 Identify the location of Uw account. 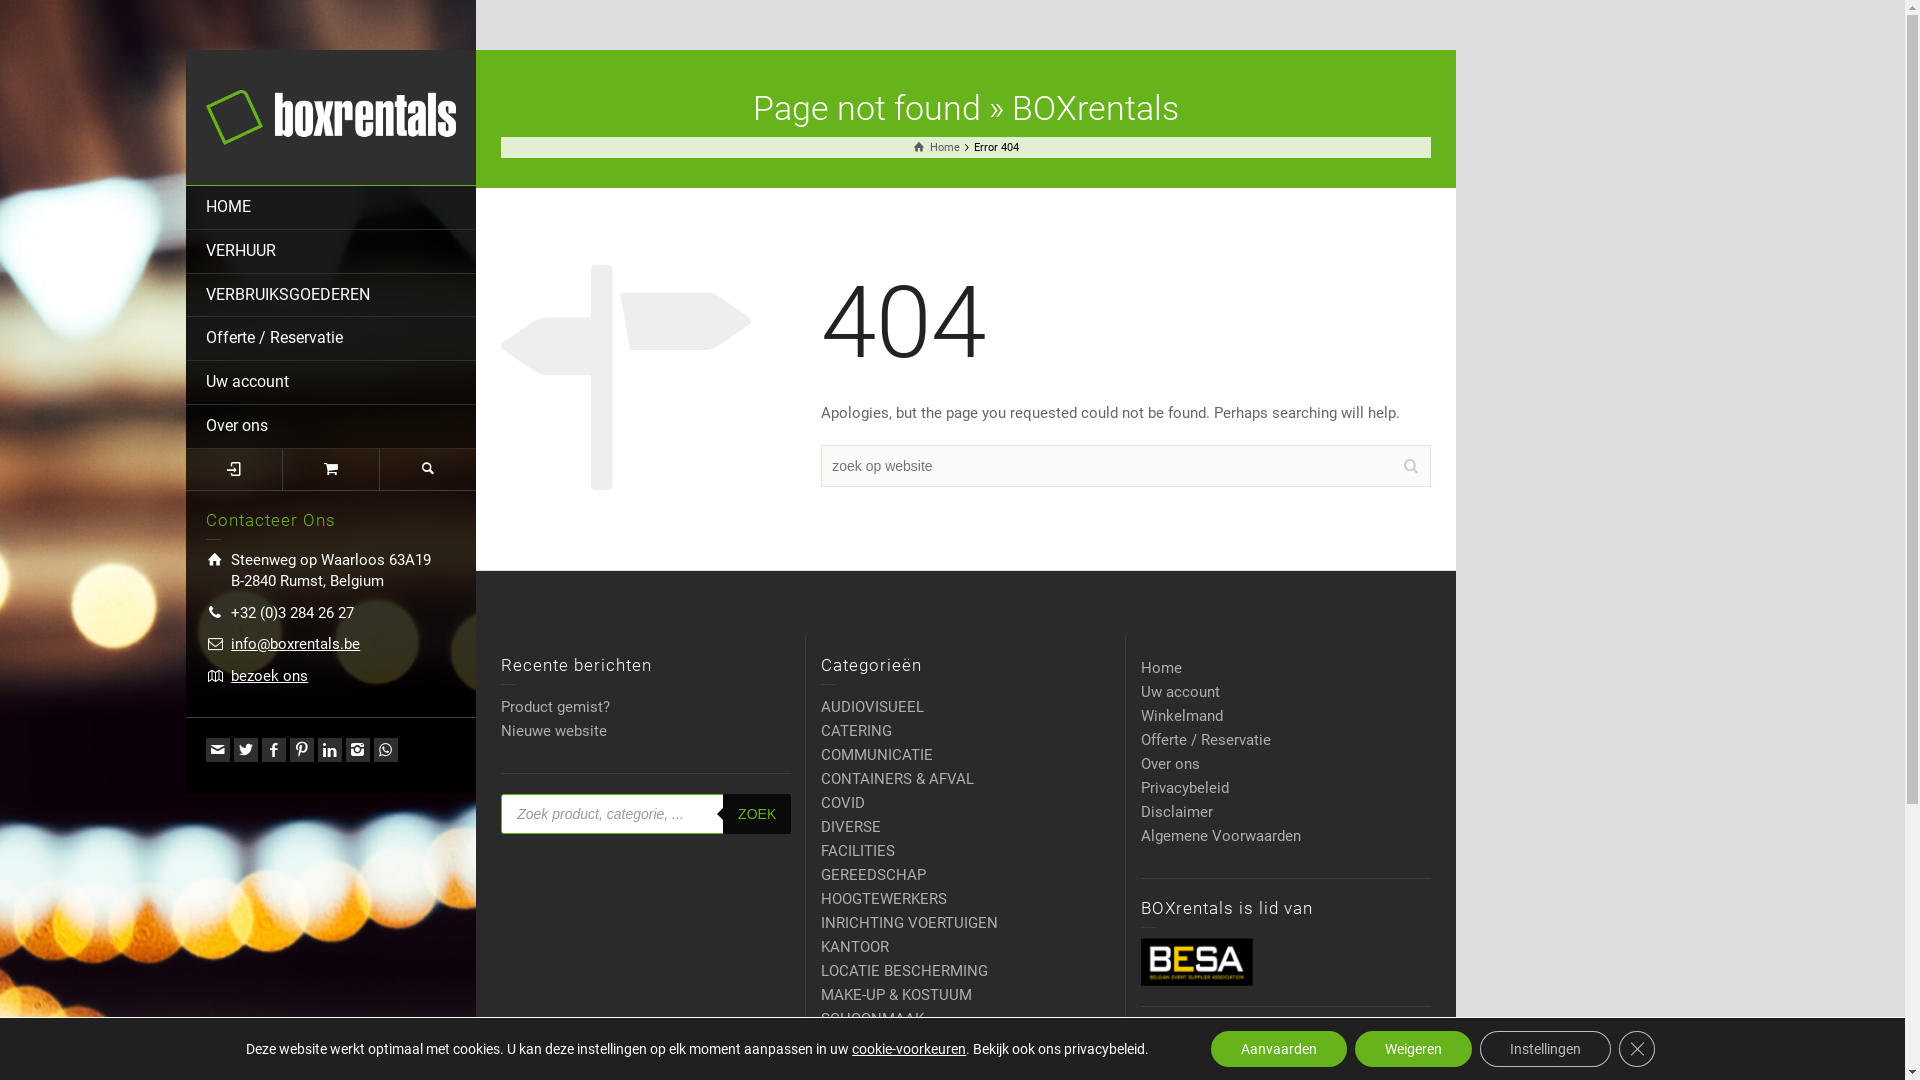
(331, 383).